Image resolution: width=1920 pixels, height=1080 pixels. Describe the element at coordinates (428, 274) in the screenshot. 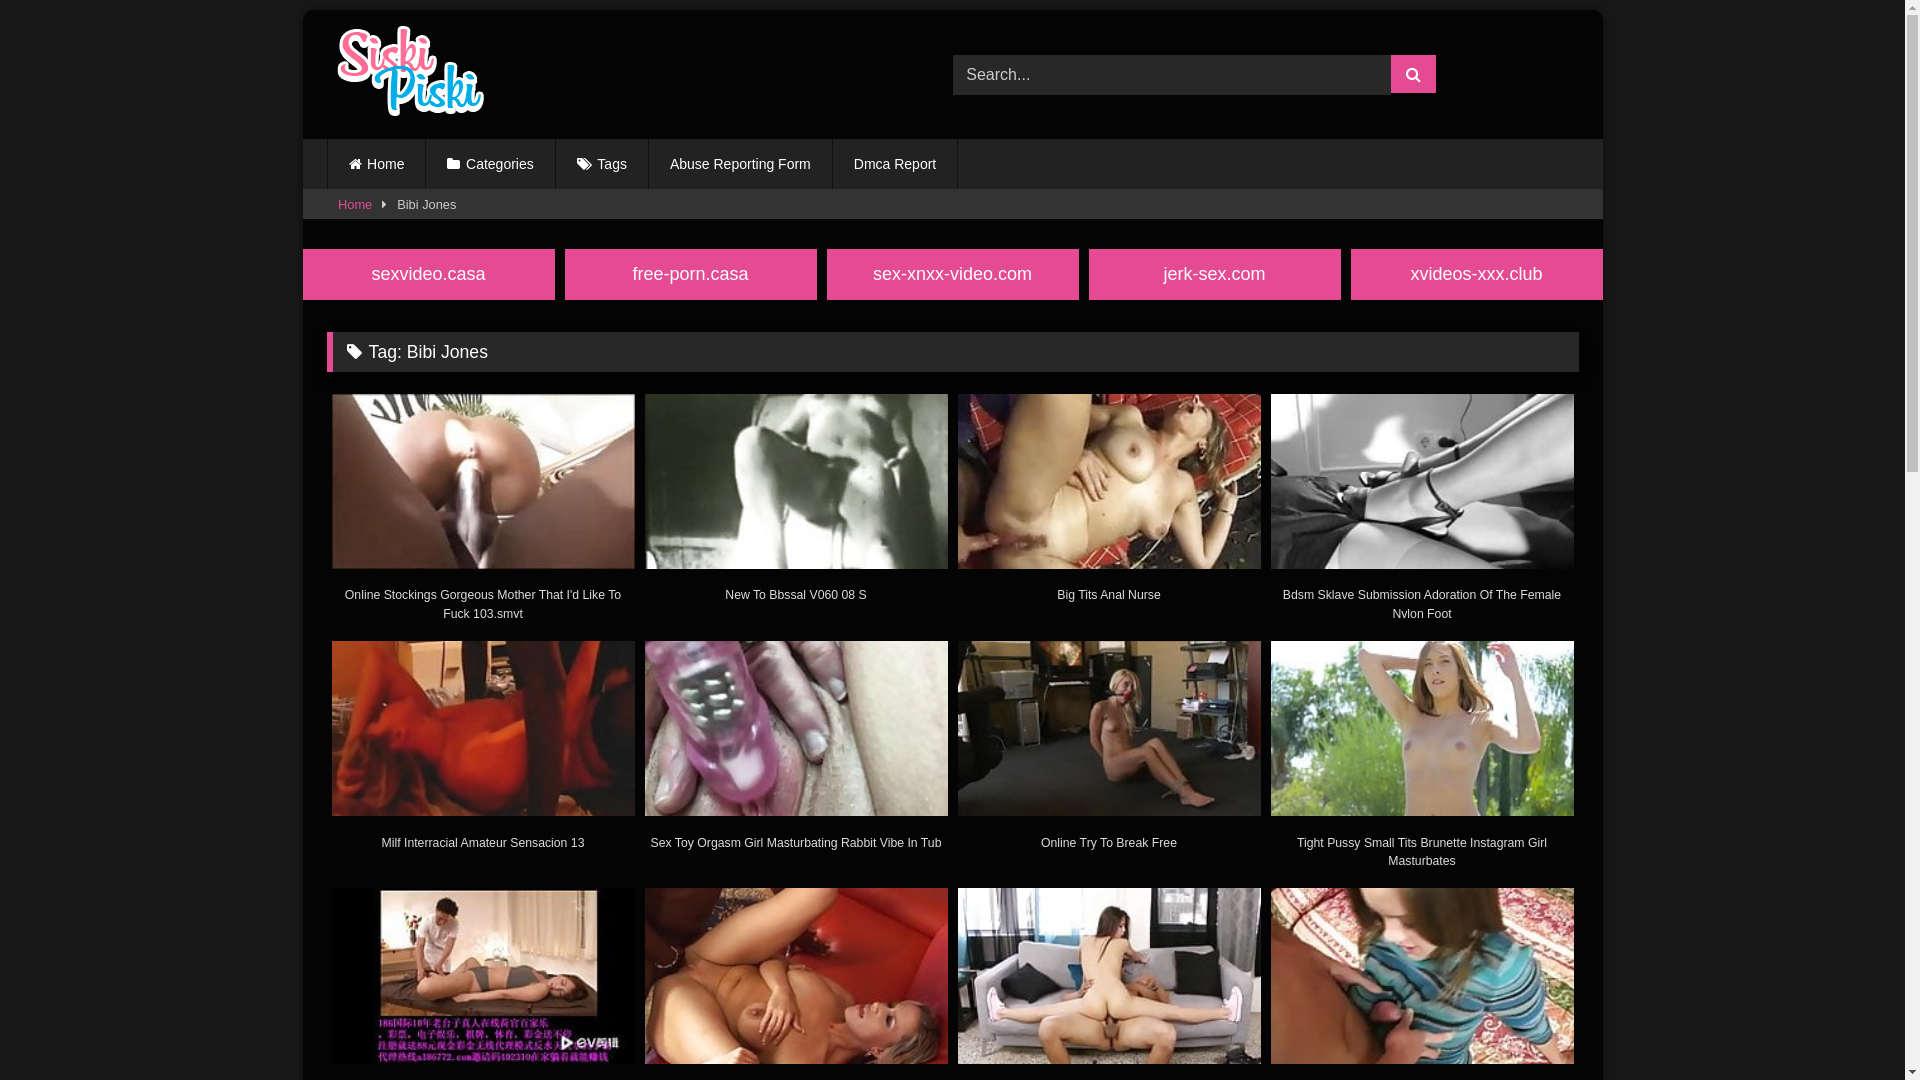

I see `sexvideo.casa` at that location.